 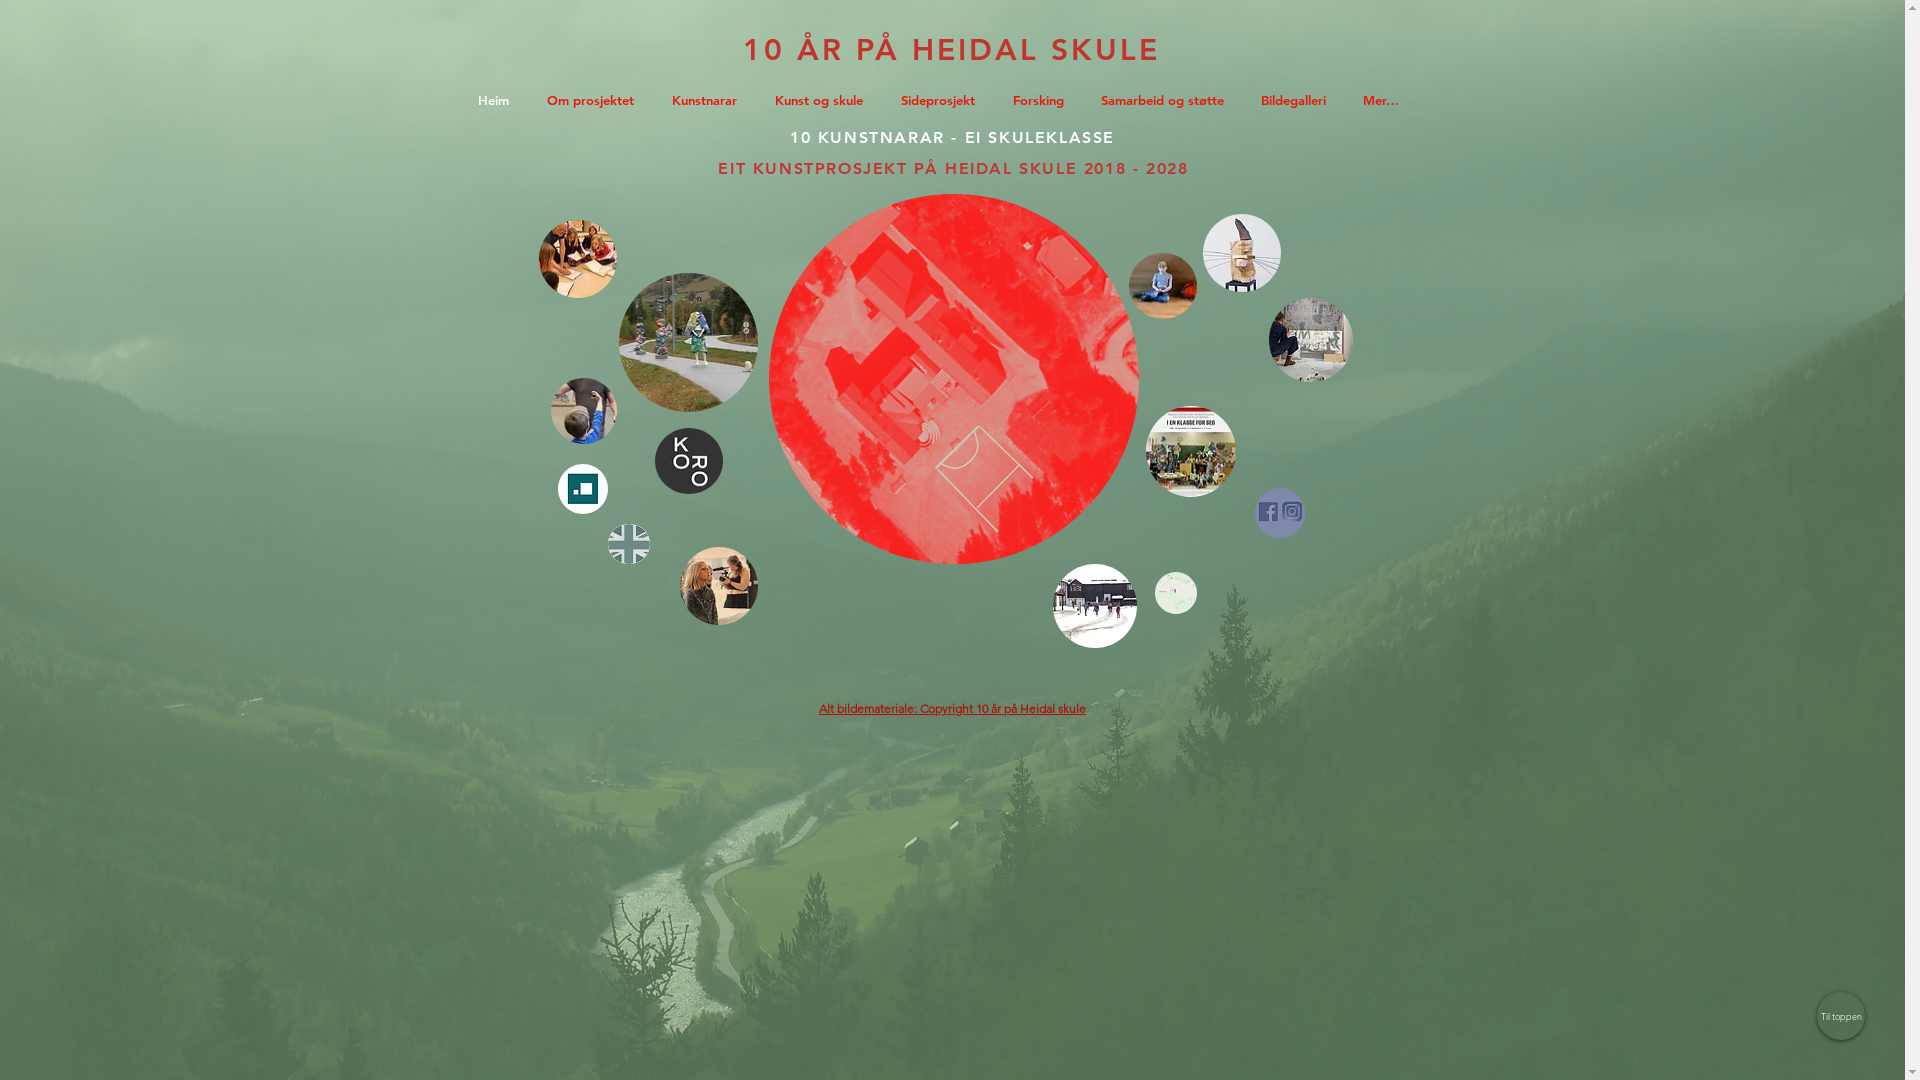 I want to click on Om prosjektet, so click(x=594, y=100).